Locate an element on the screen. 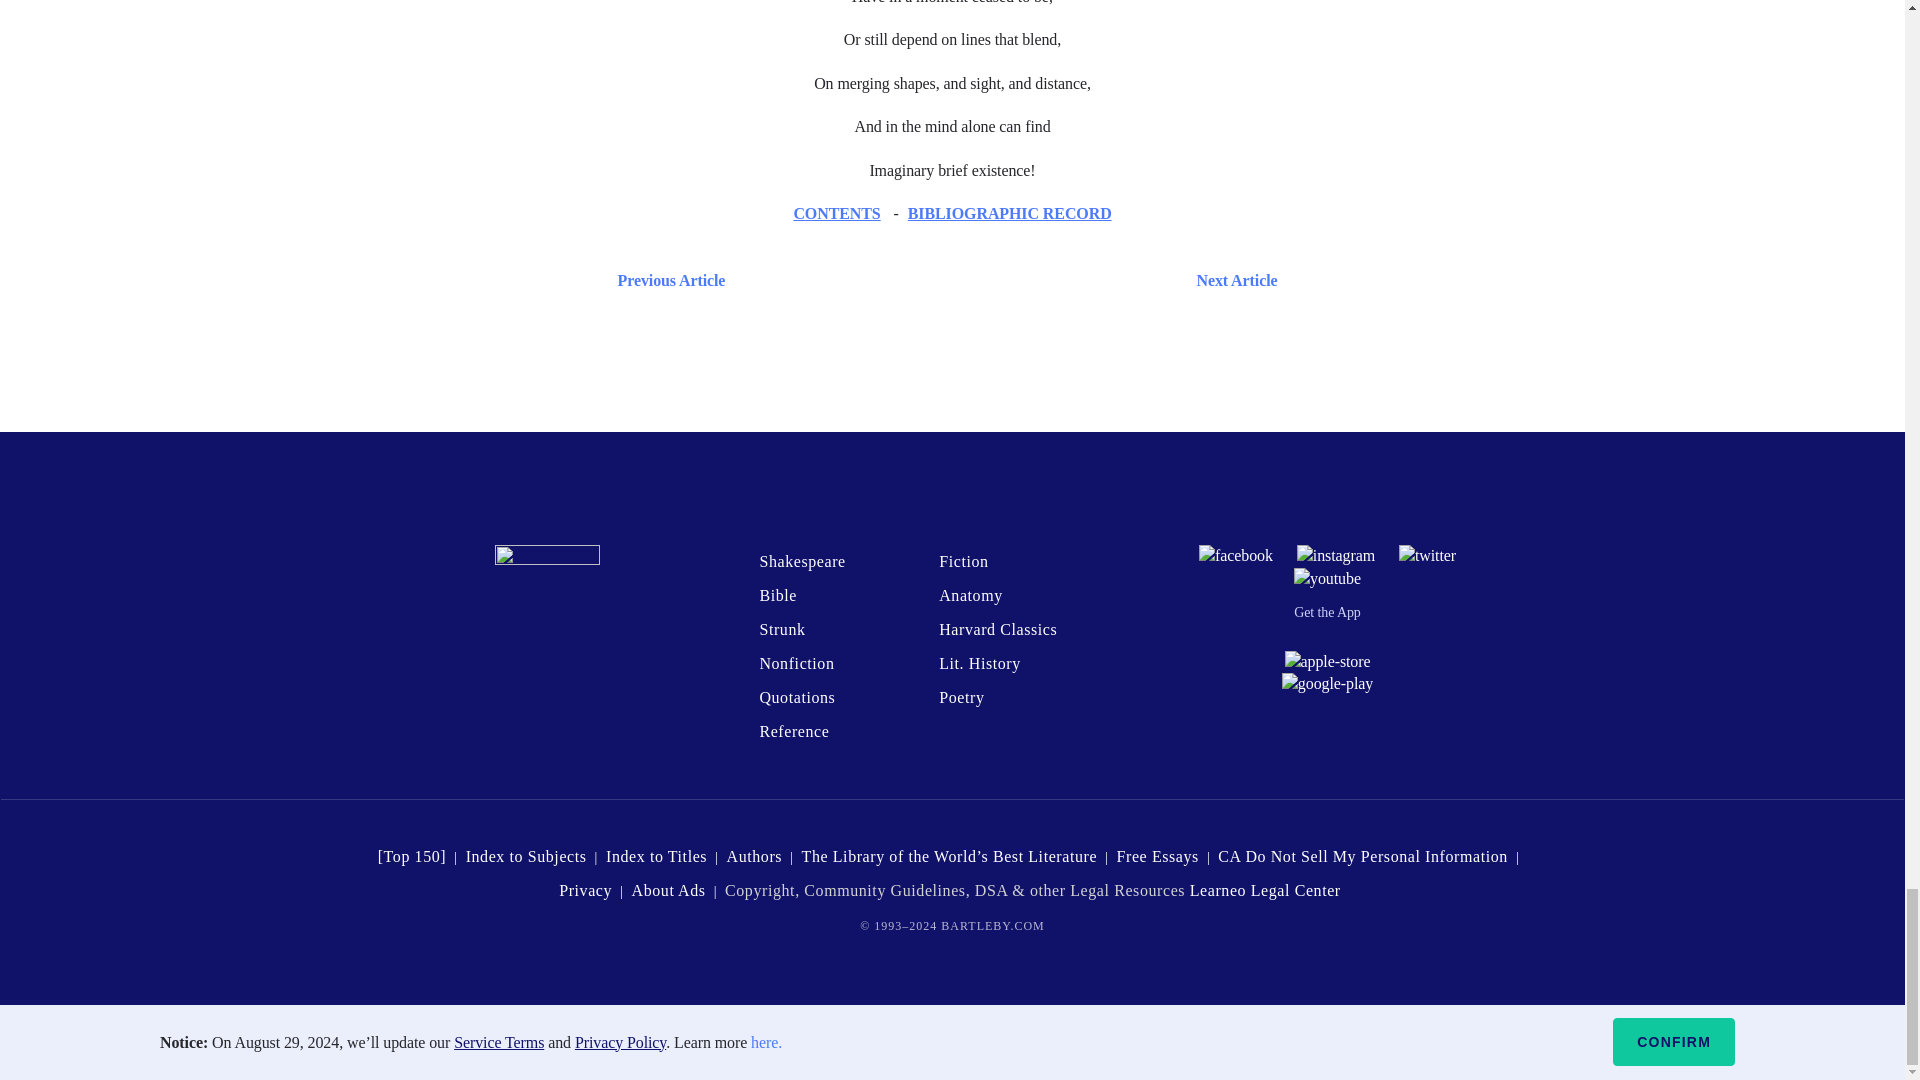 The image size is (1920, 1080). CONTENTS is located at coordinates (836, 214).